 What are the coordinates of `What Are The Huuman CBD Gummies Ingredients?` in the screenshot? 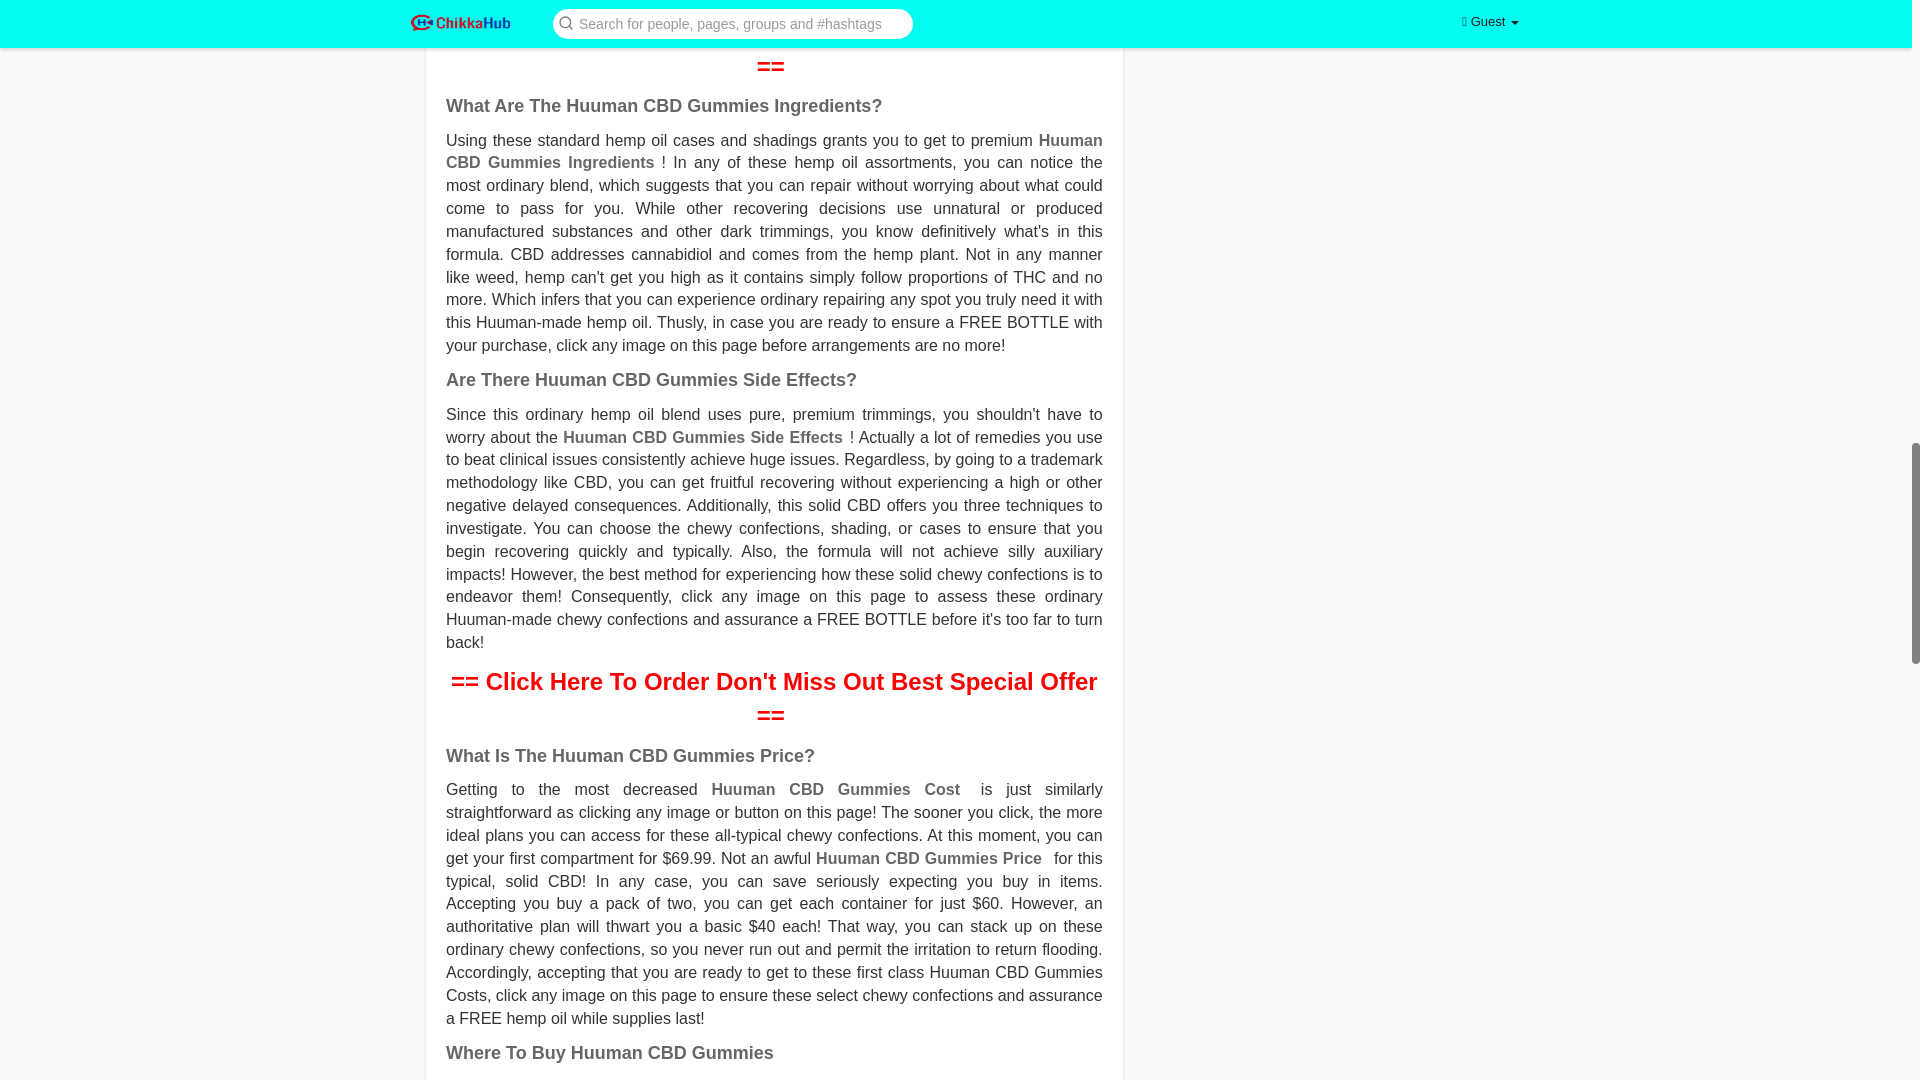 It's located at (663, 106).